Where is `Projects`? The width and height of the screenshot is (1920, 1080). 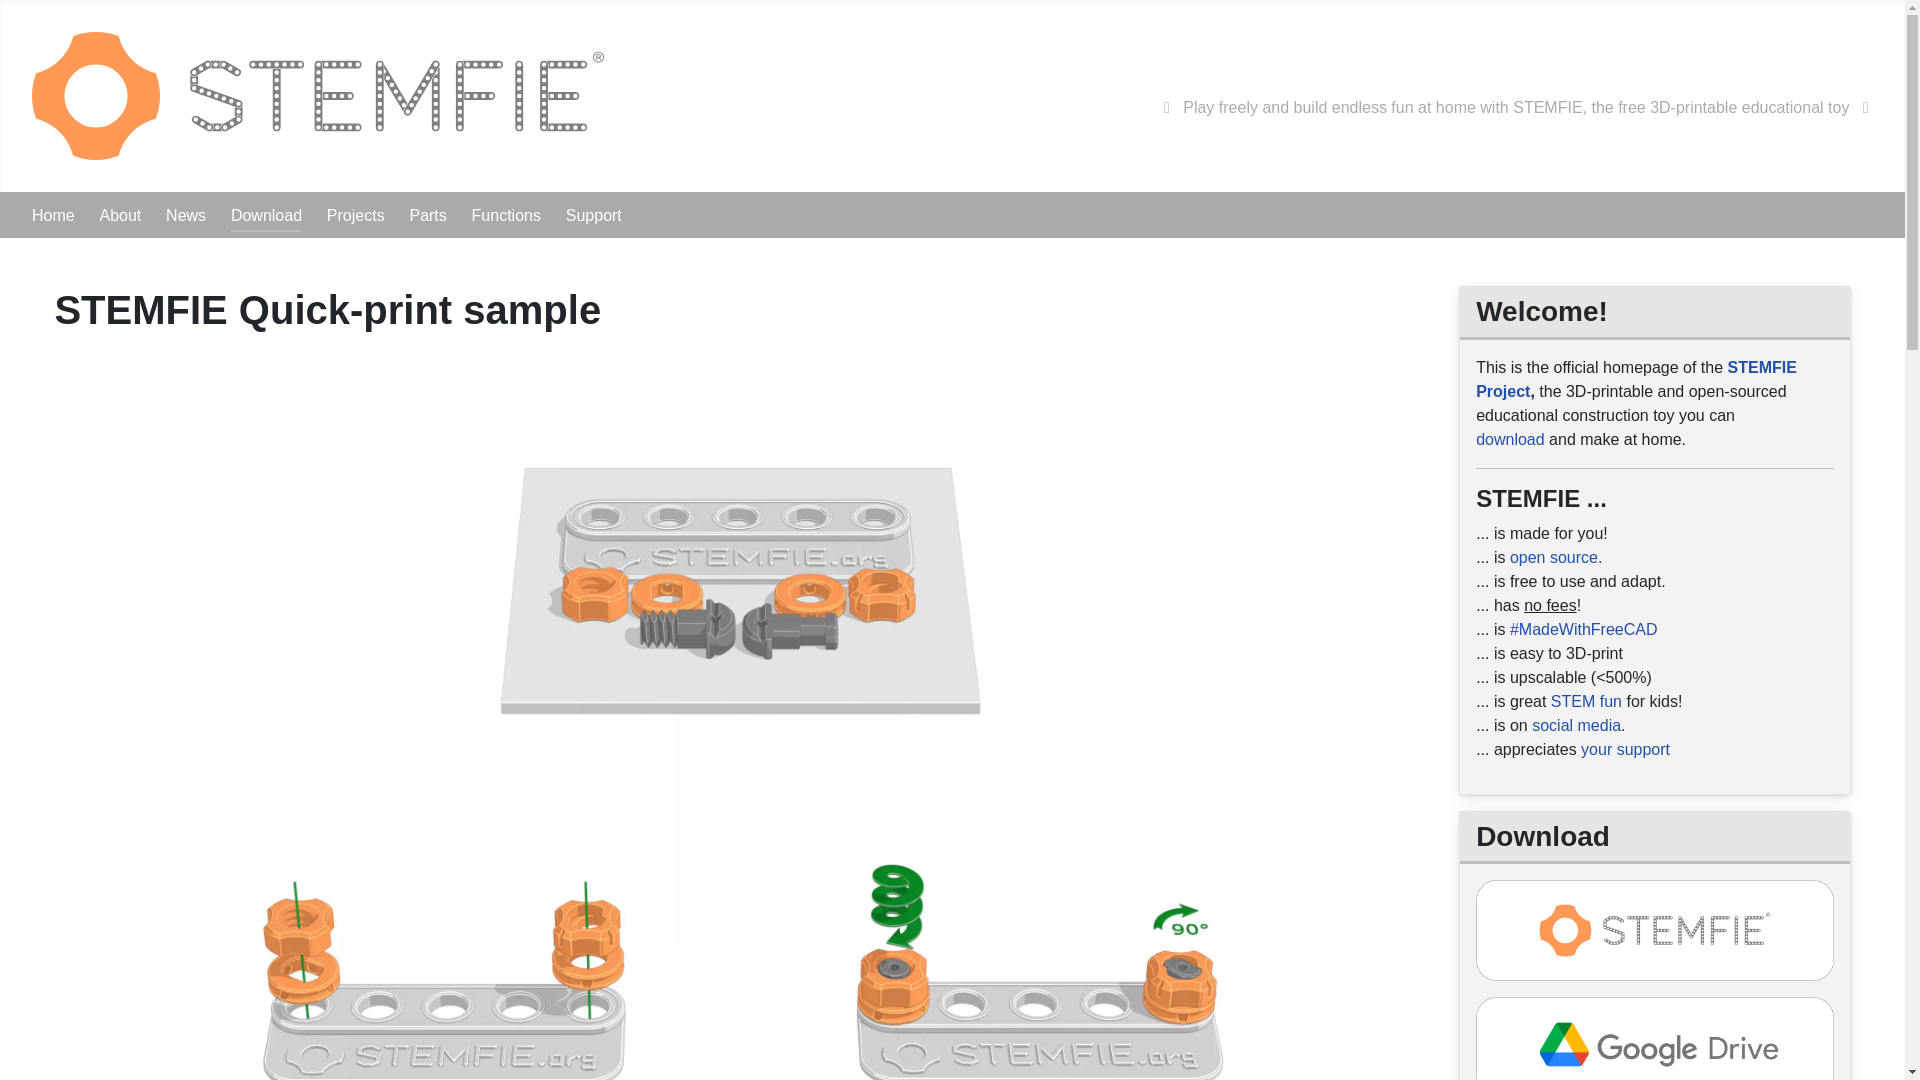
Projects is located at coordinates (356, 215).